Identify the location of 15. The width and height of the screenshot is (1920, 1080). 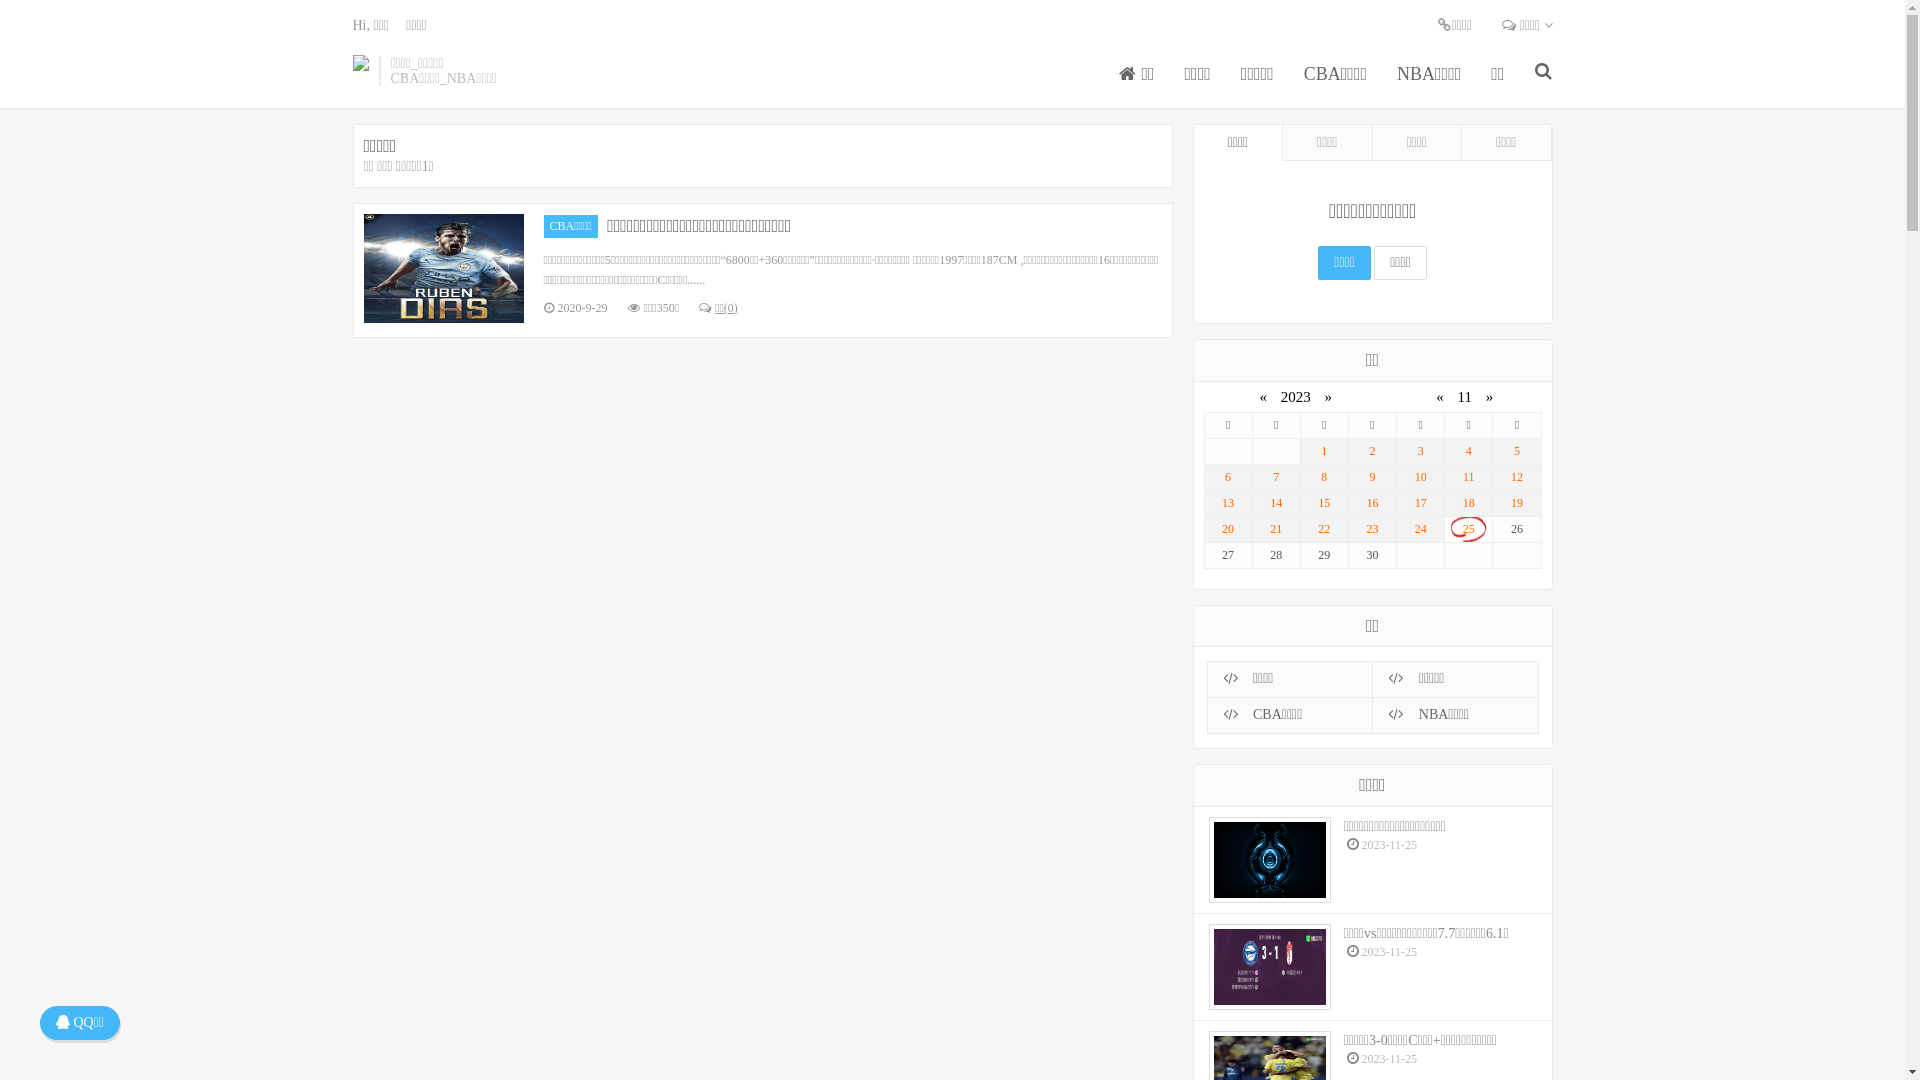
(1324, 504).